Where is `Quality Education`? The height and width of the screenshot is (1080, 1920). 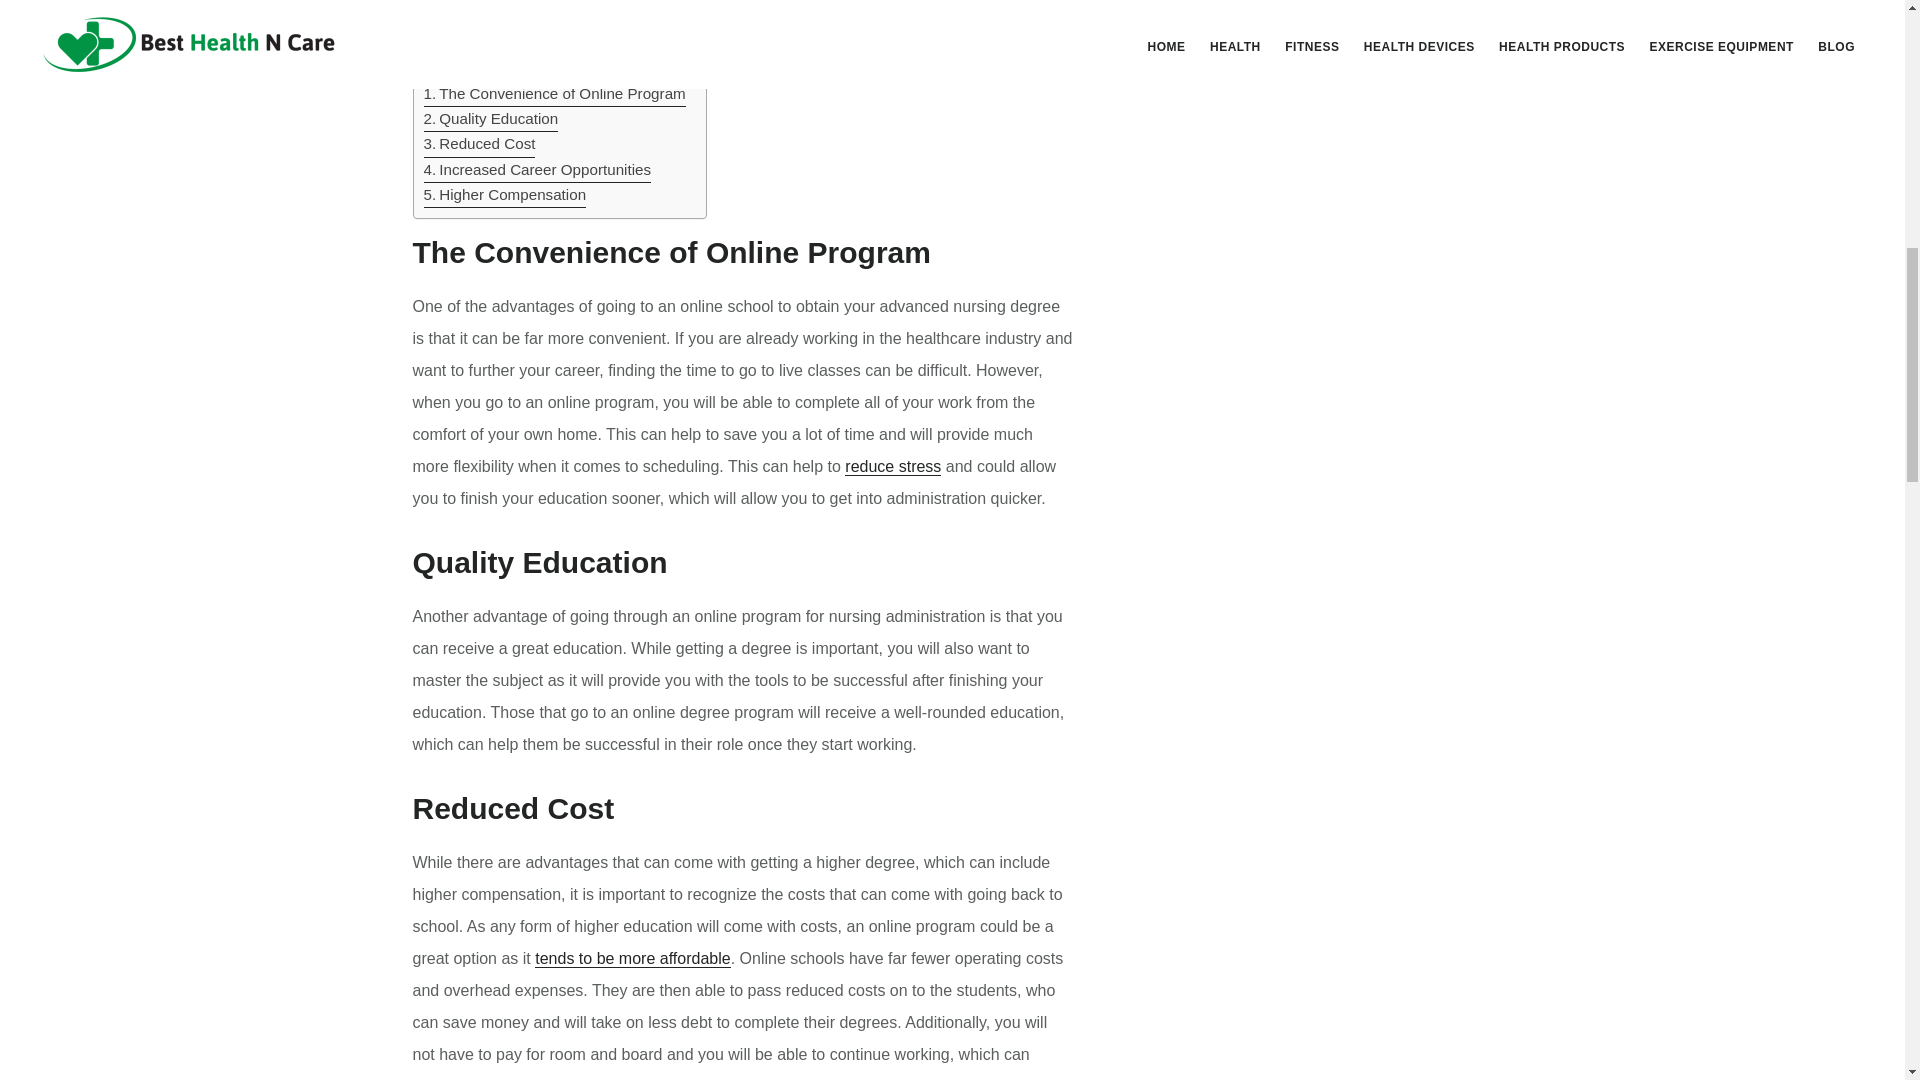
Quality Education is located at coordinates (491, 118).